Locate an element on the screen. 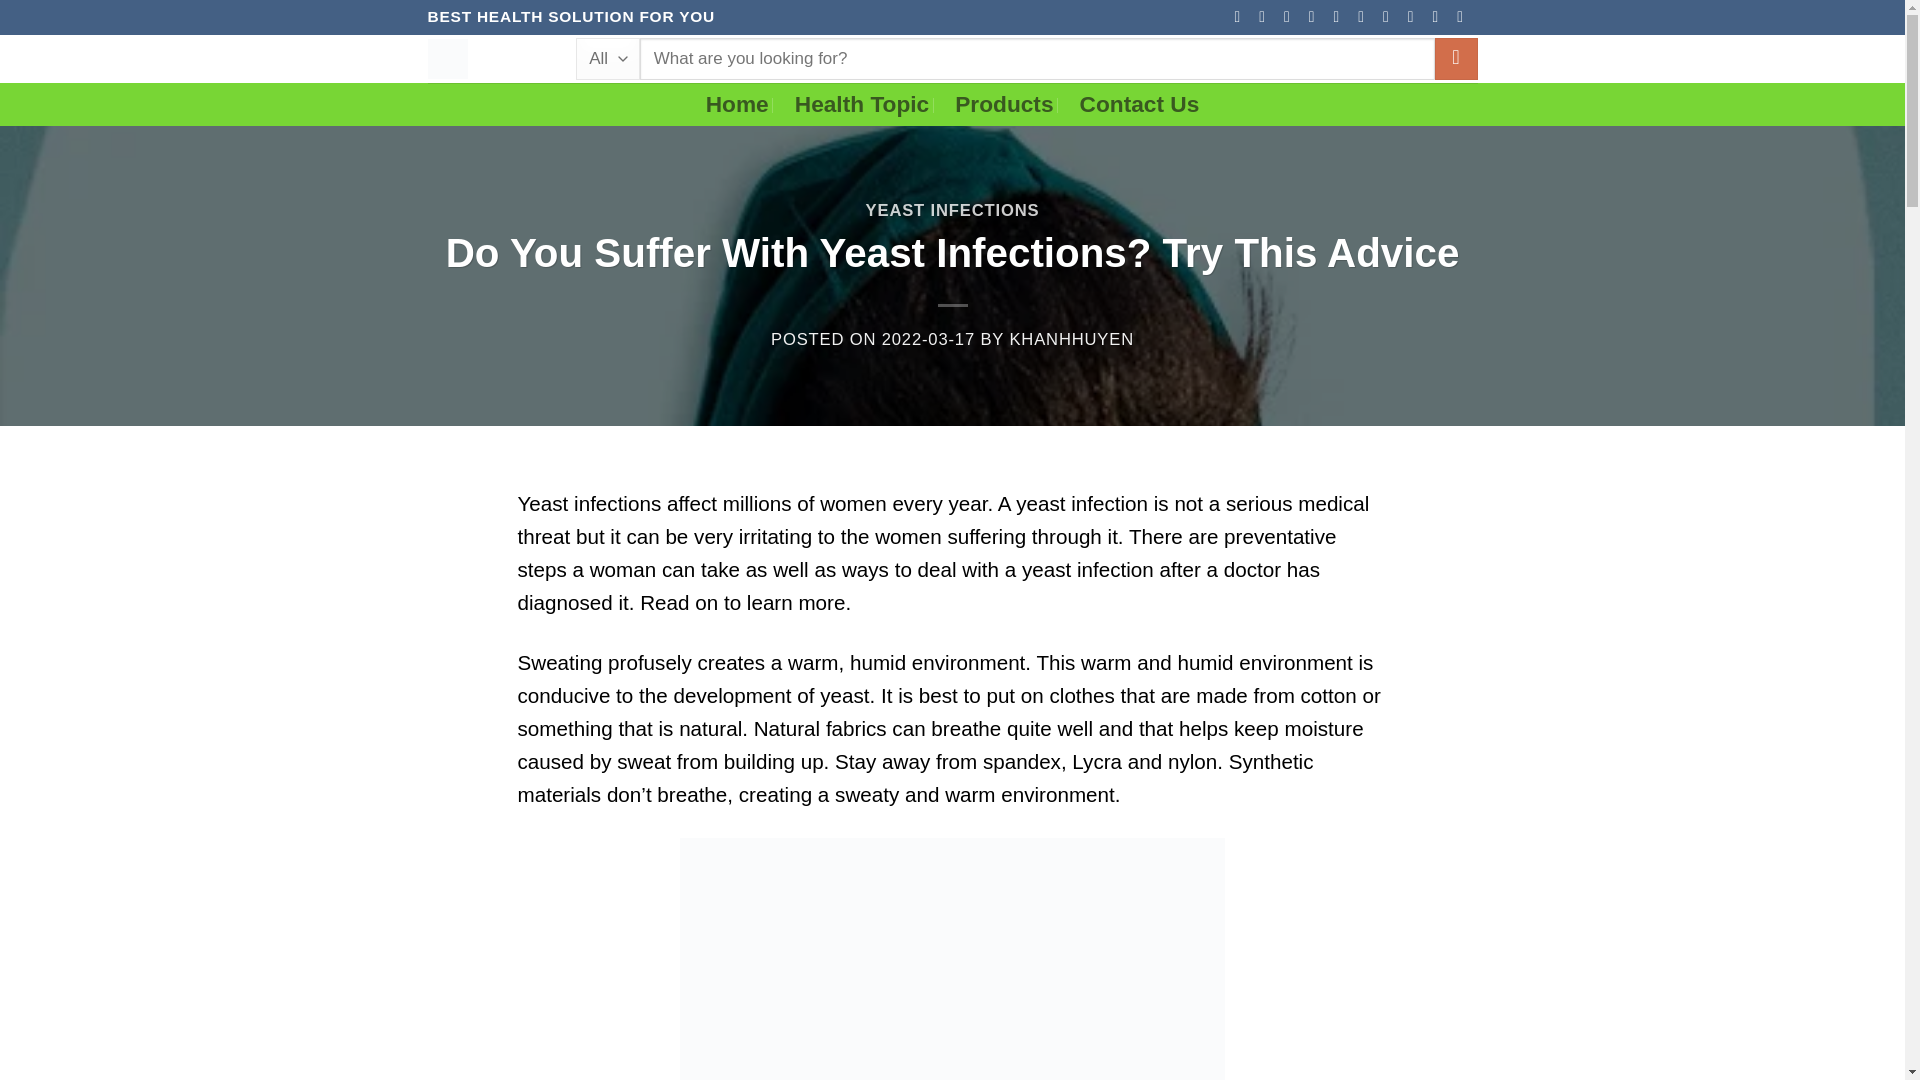  Products is located at coordinates (1003, 104).